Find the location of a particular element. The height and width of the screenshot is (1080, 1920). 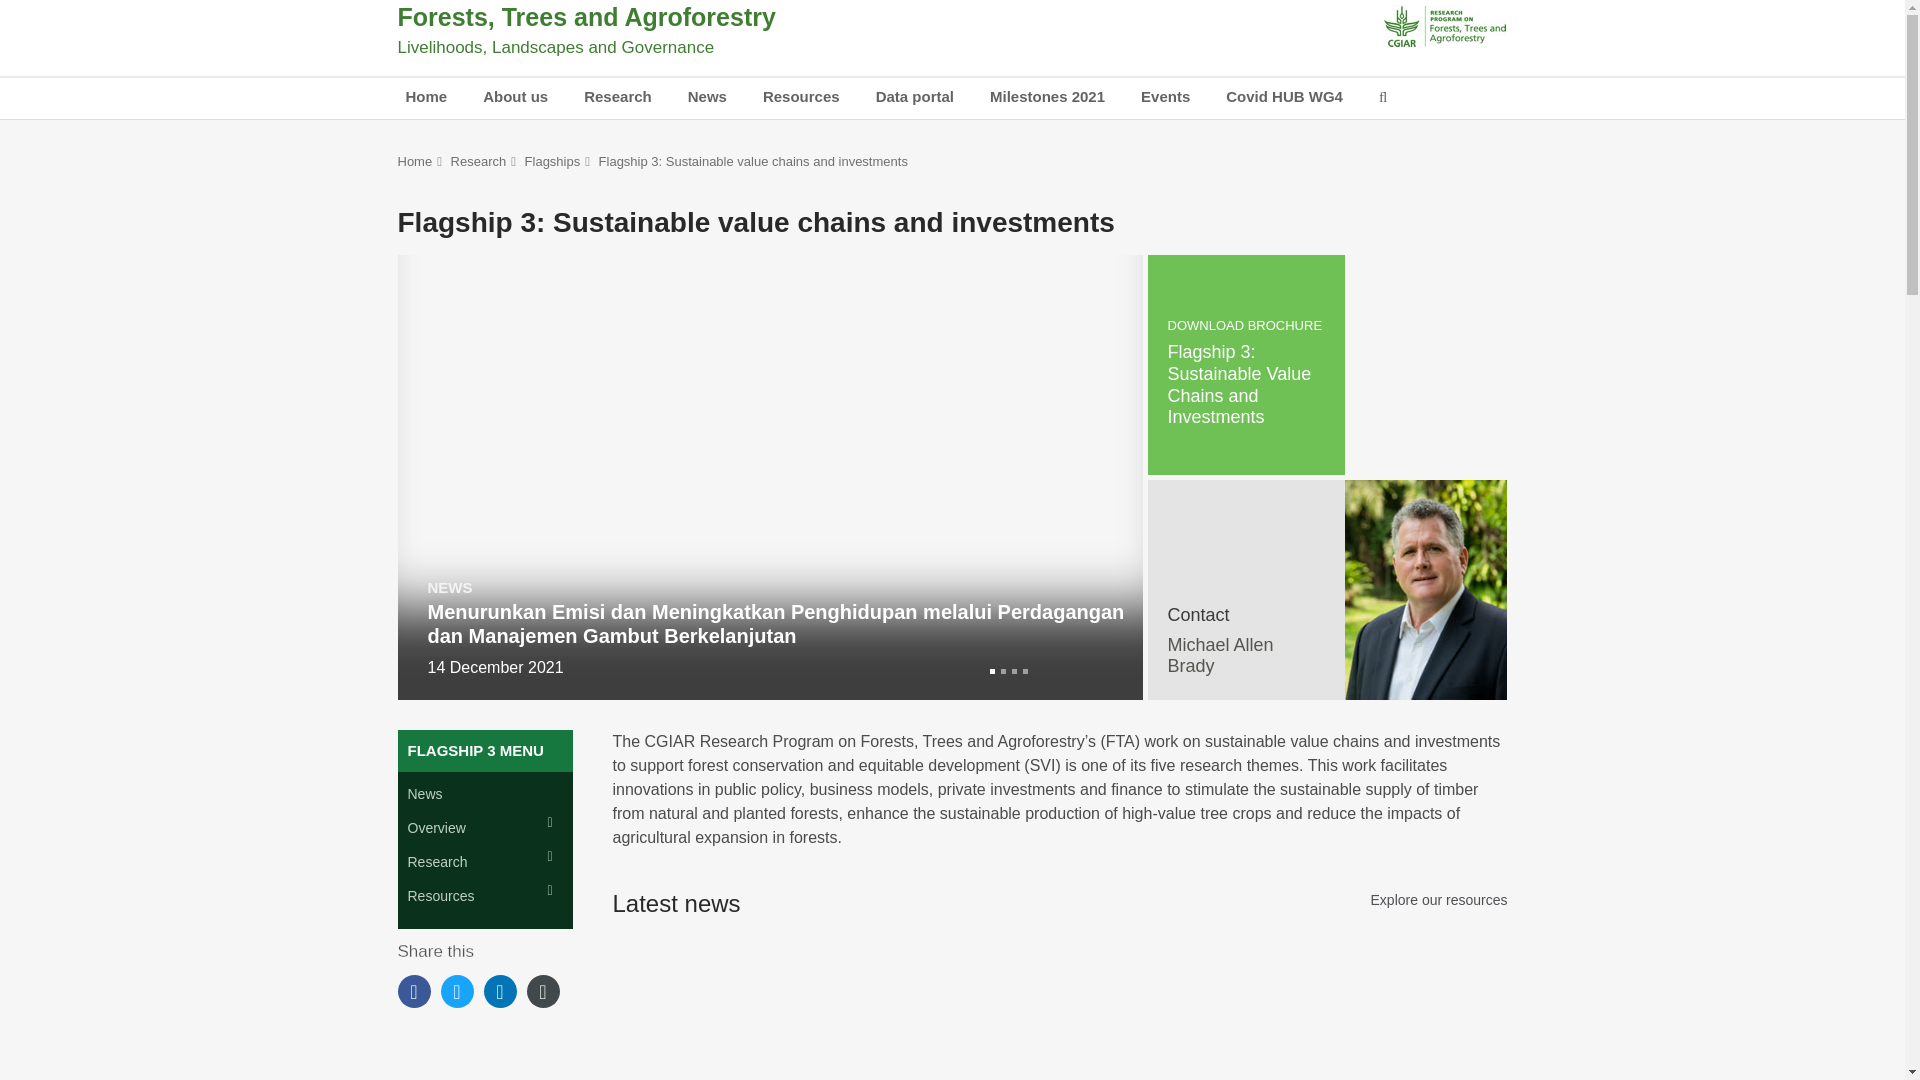

News is located at coordinates (707, 98).